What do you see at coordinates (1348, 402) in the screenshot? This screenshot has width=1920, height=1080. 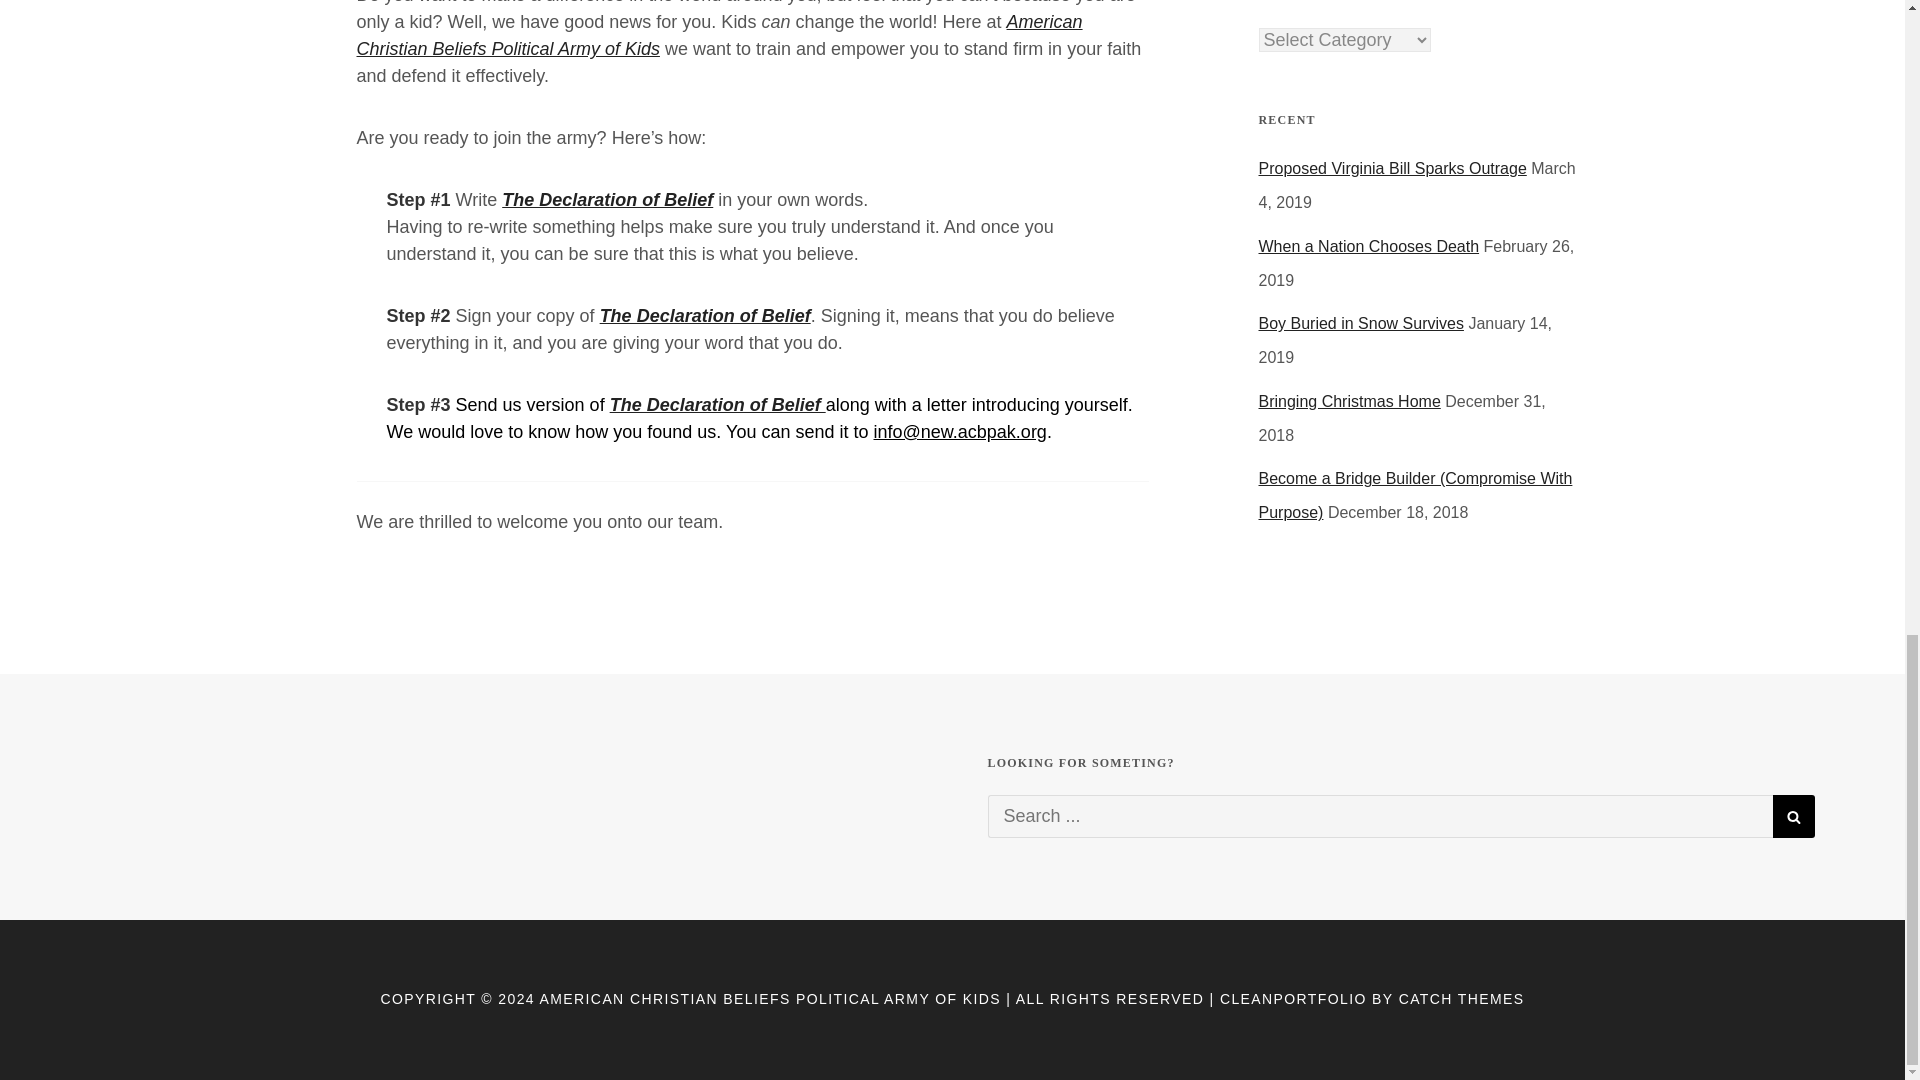 I see `Bringing Christmas Home` at bounding box center [1348, 402].